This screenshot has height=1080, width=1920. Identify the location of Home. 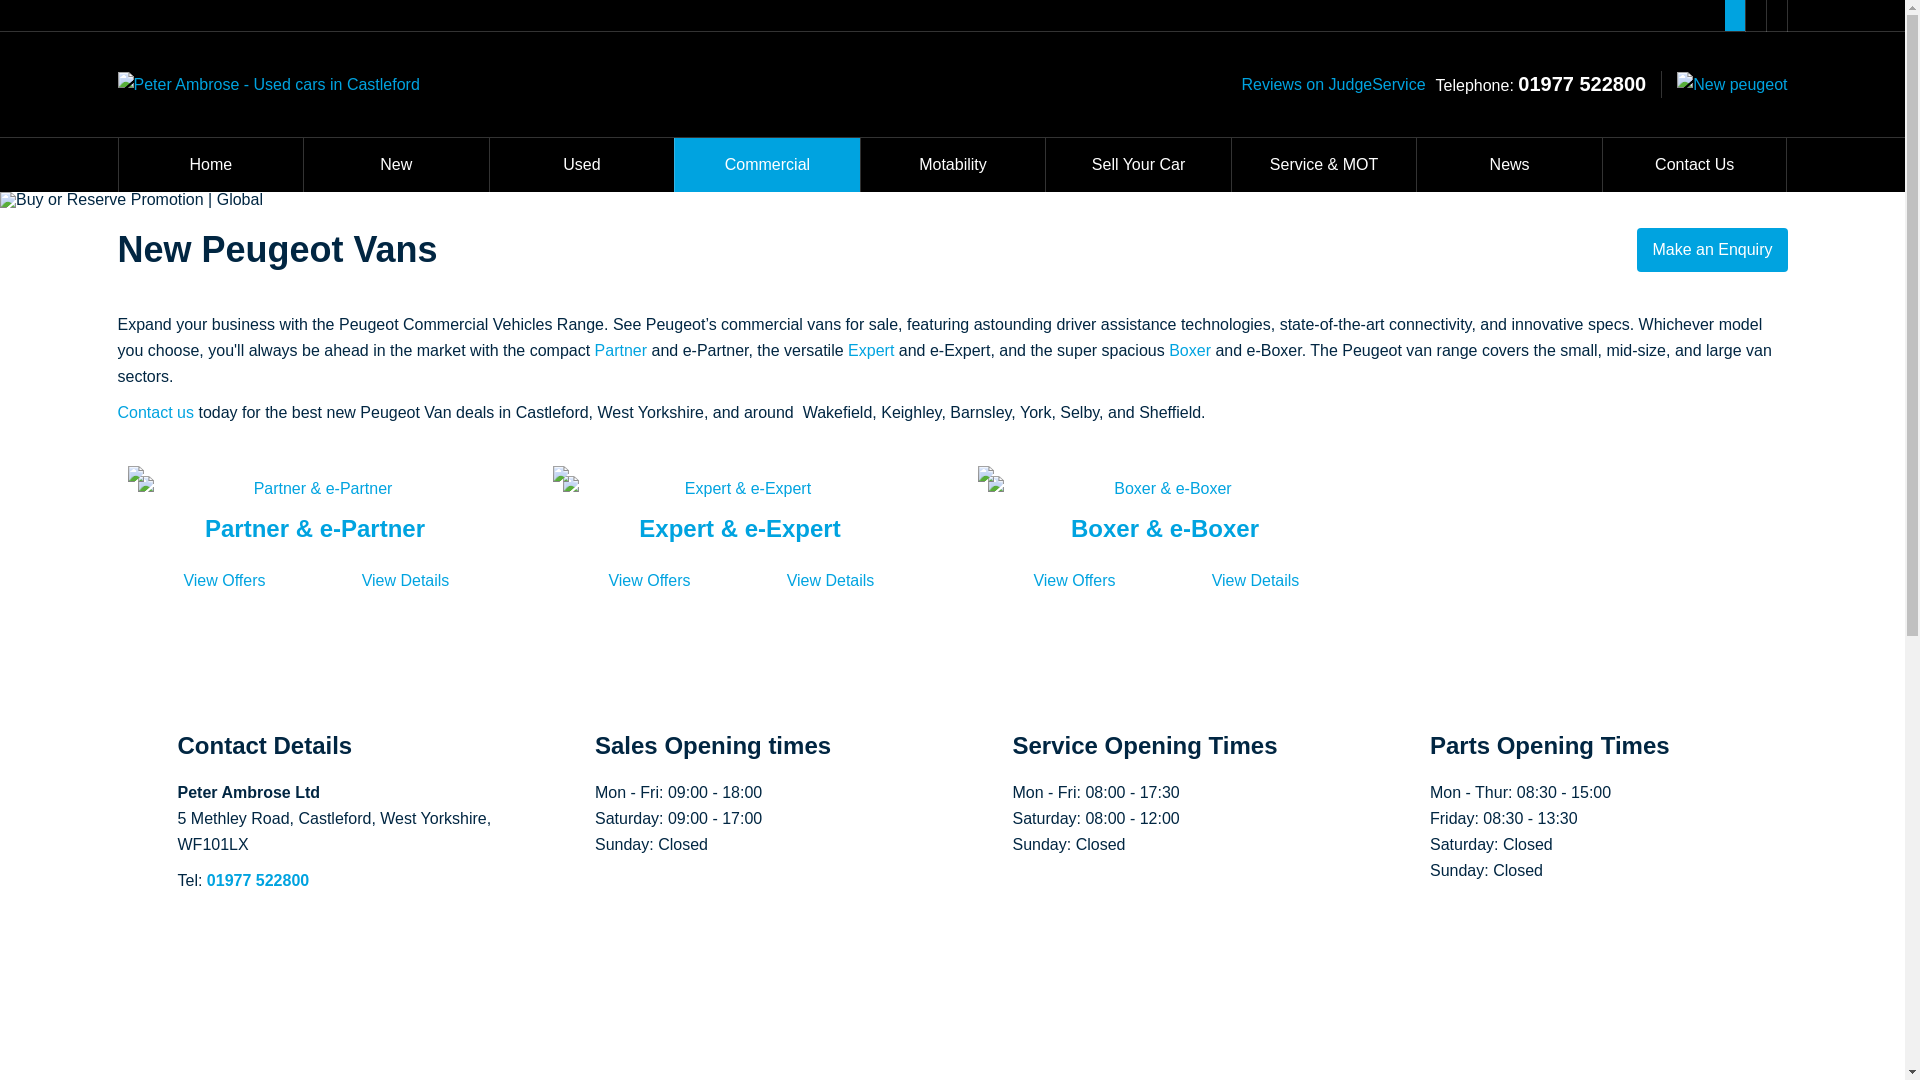
(210, 165).